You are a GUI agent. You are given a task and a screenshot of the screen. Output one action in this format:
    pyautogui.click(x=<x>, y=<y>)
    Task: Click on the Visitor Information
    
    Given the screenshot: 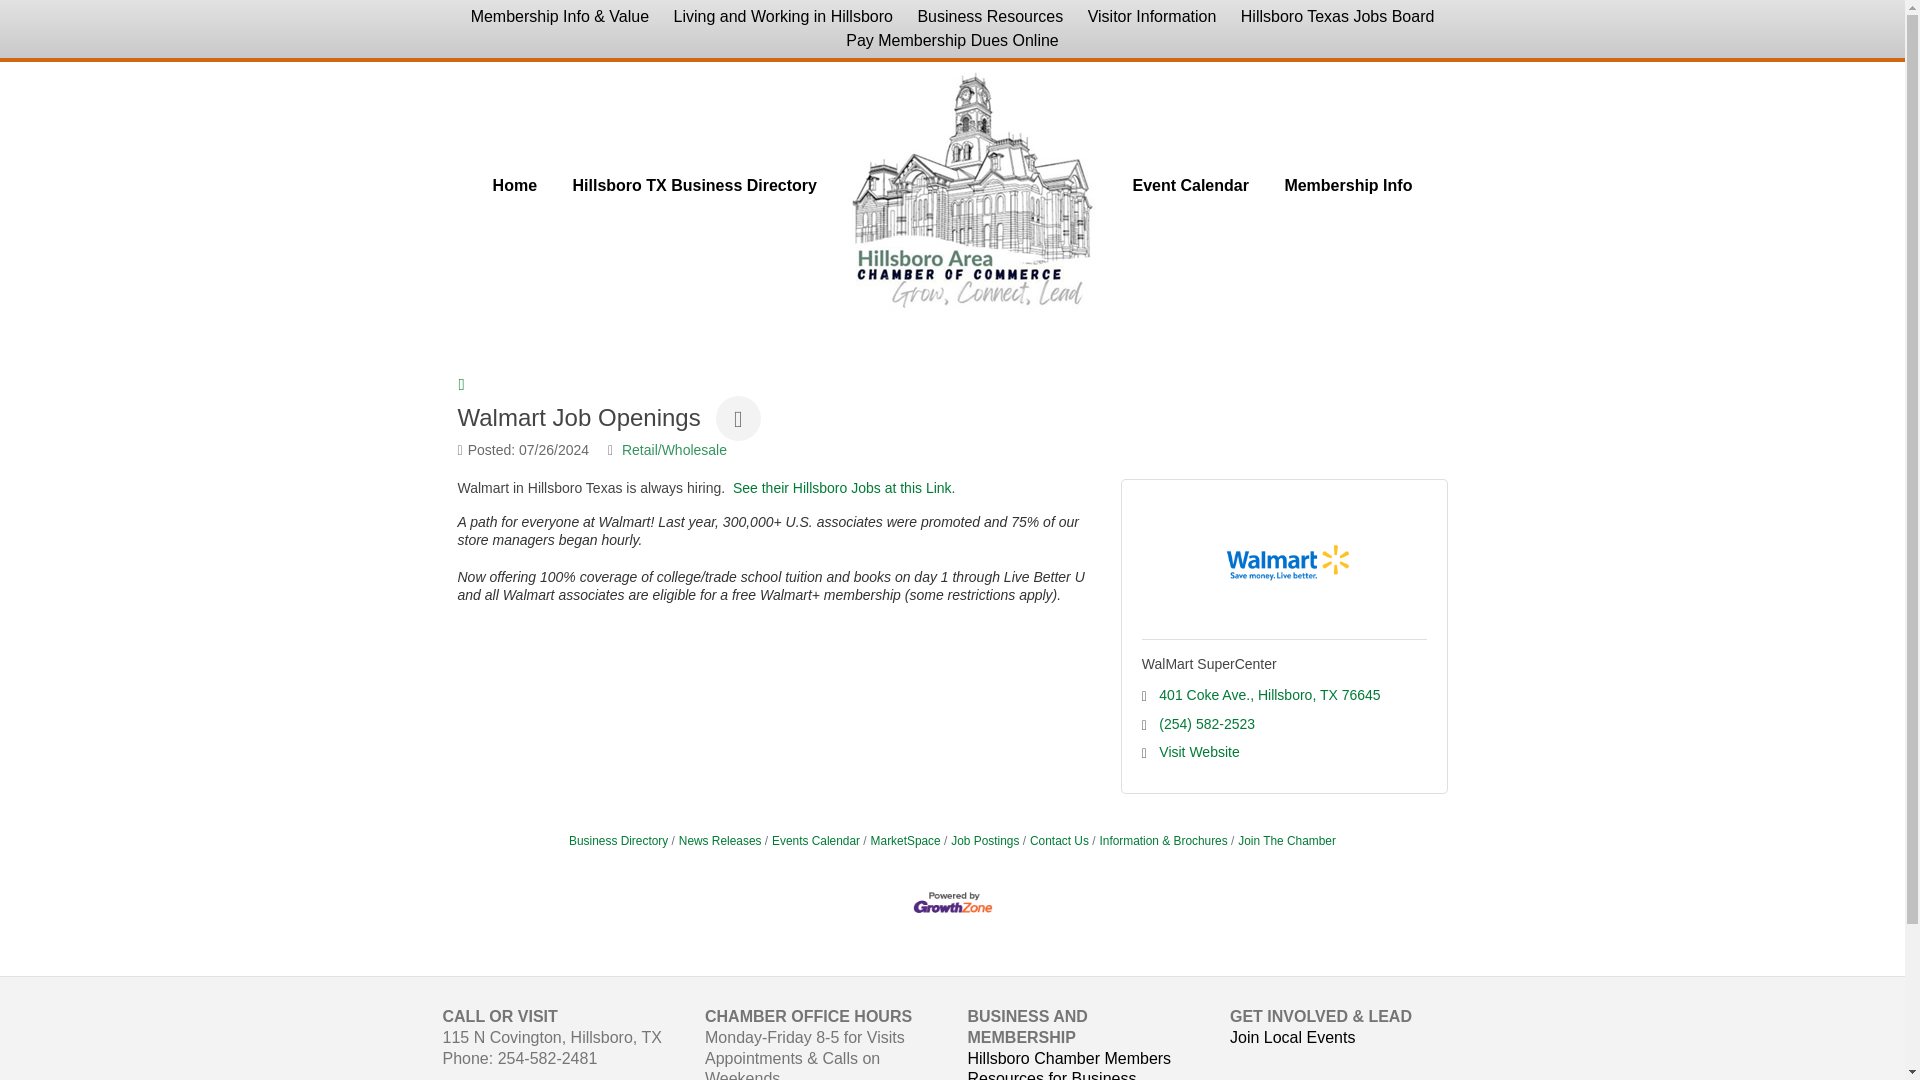 What is the action you would take?
    pyautogui.click(x=1152, y=17)
    